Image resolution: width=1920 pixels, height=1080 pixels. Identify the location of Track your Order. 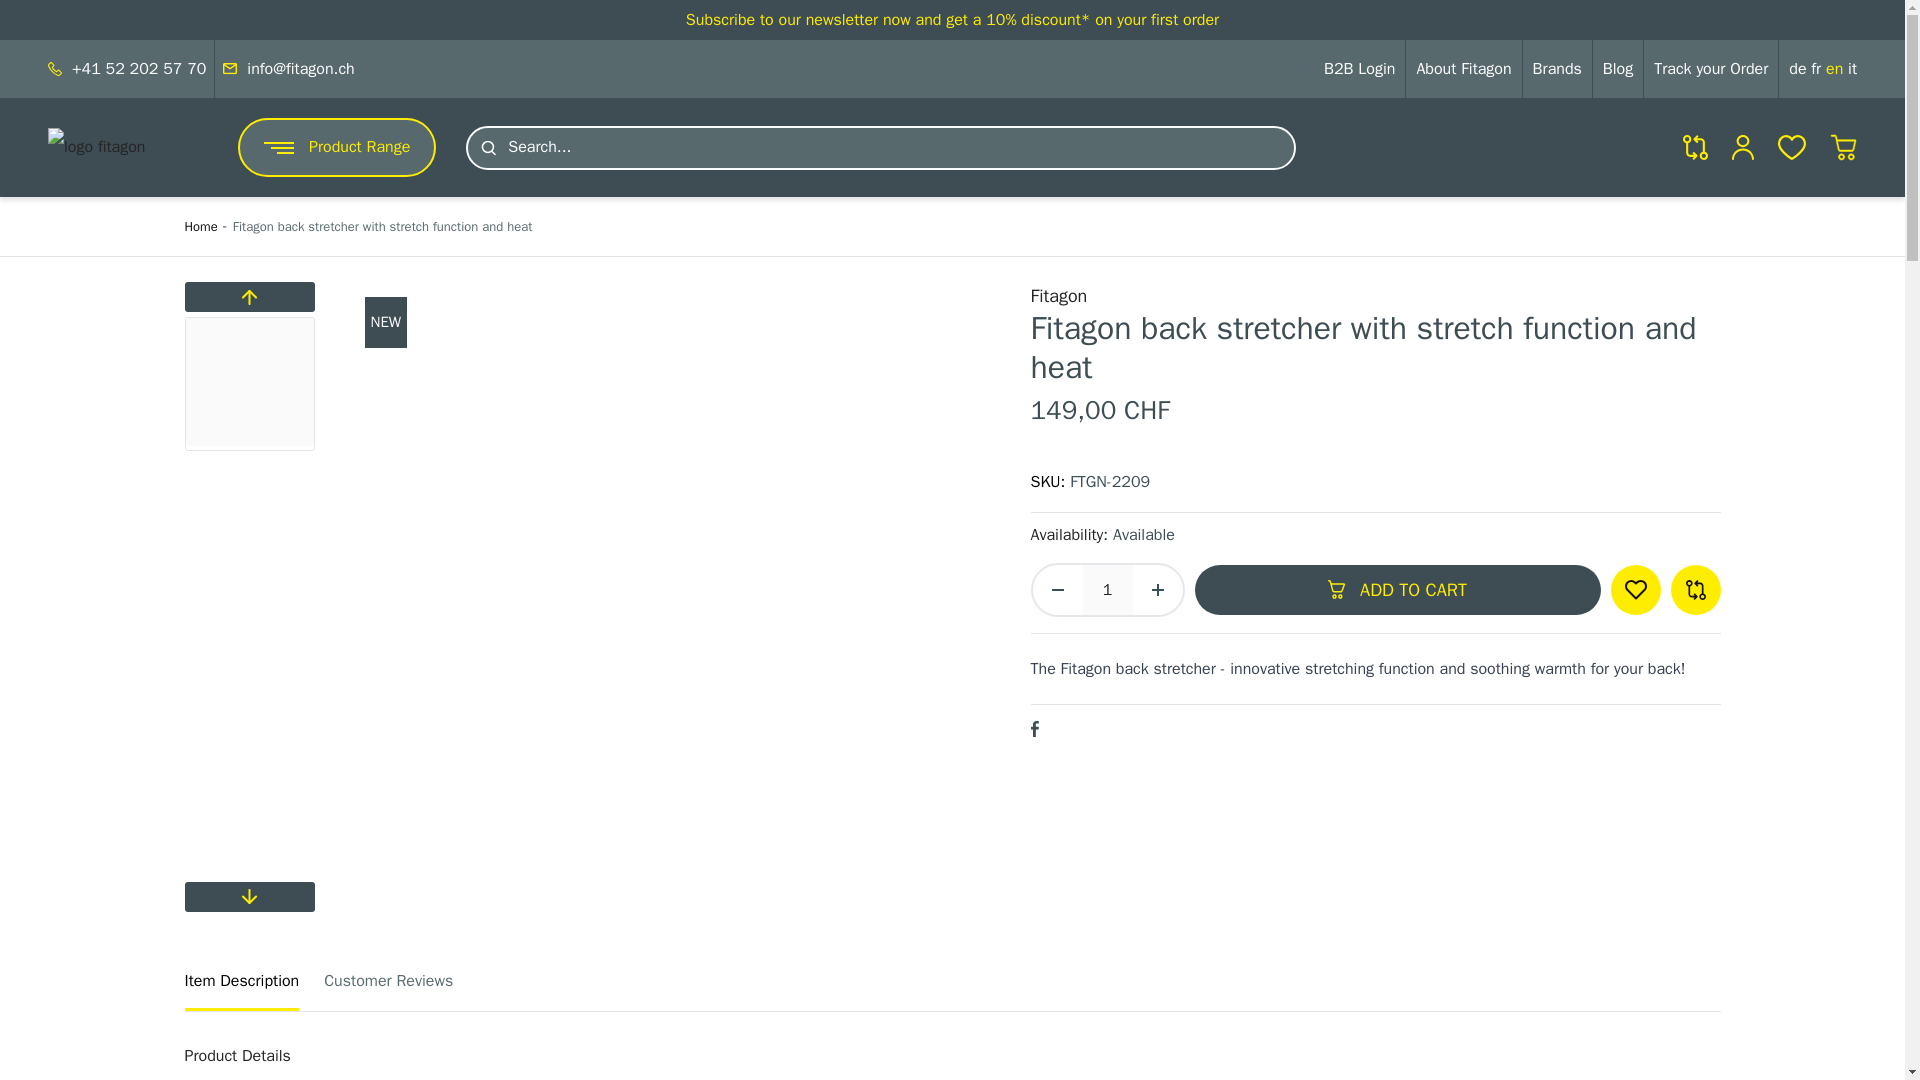
(1710, 68).